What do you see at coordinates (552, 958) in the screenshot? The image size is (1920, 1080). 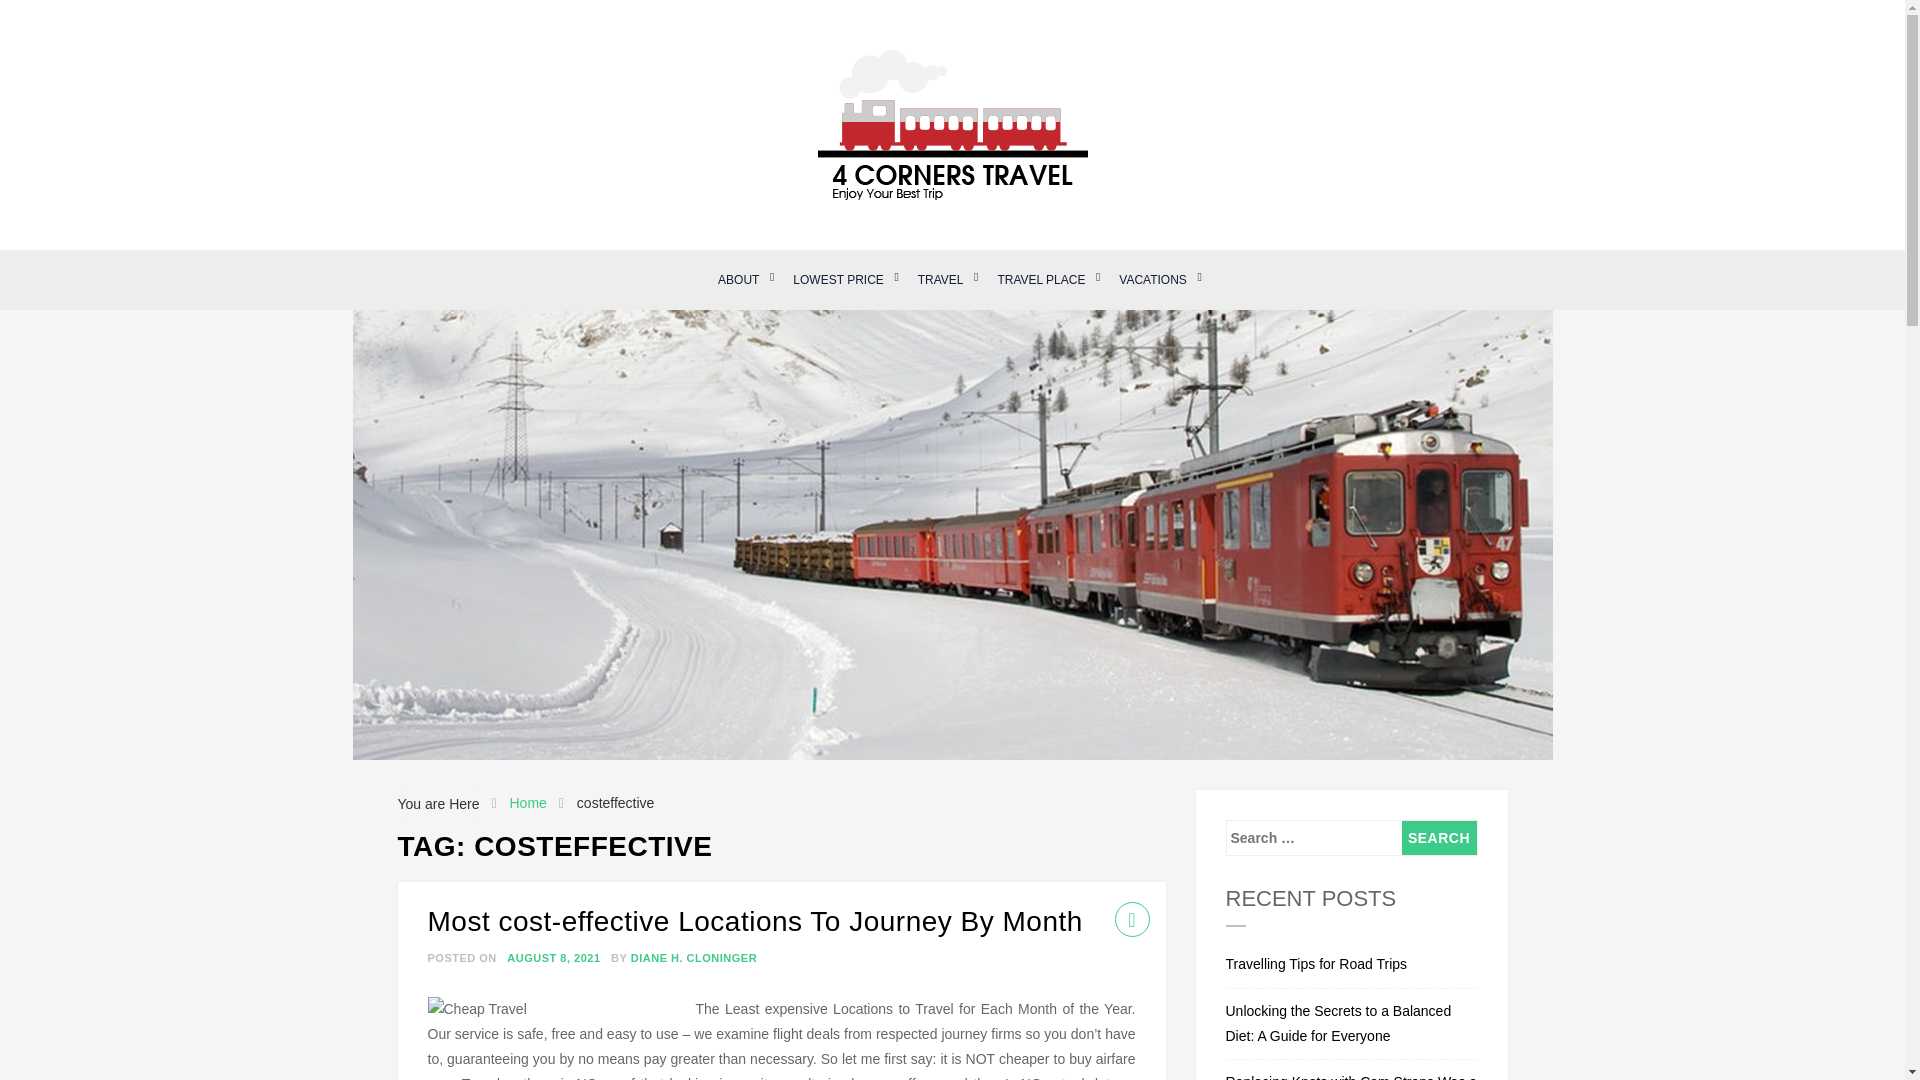 I see `AUGUST 8, 2021` at bounding box center [552, 958].